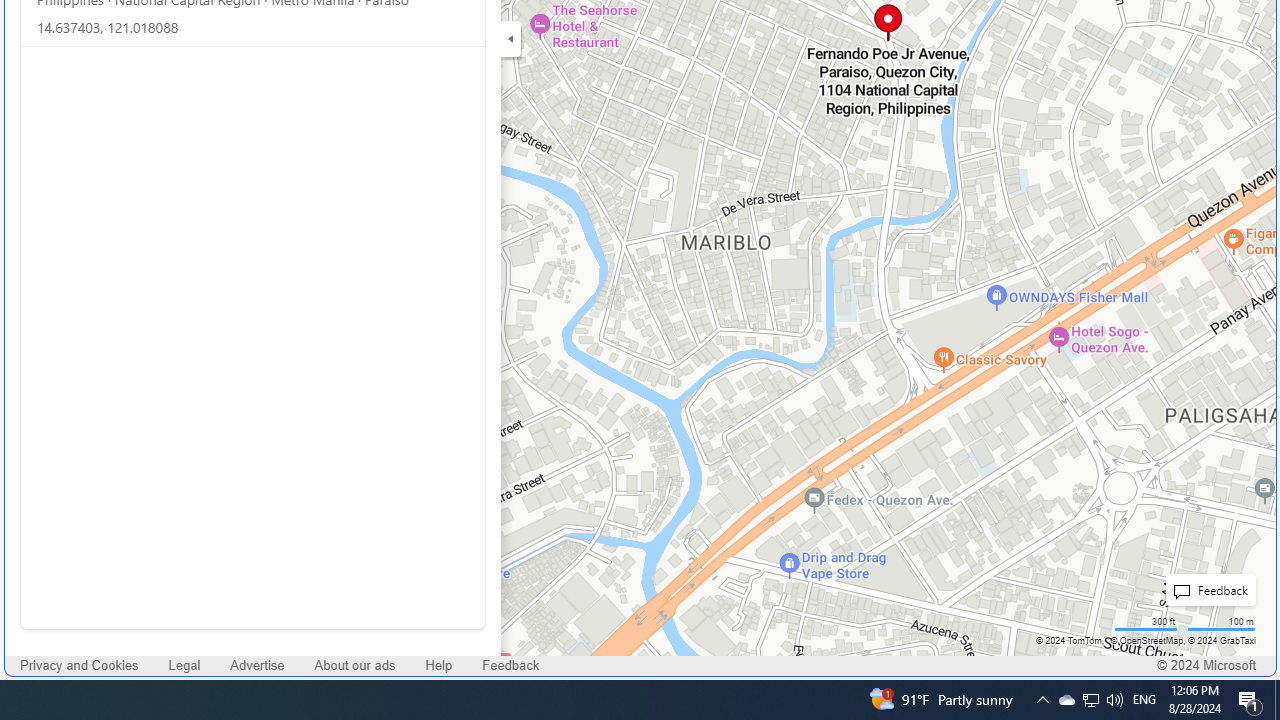  What do you see at coordinates (354, 666) in the screenshot?
I see `About our ads` at bounding box center [354, 666].